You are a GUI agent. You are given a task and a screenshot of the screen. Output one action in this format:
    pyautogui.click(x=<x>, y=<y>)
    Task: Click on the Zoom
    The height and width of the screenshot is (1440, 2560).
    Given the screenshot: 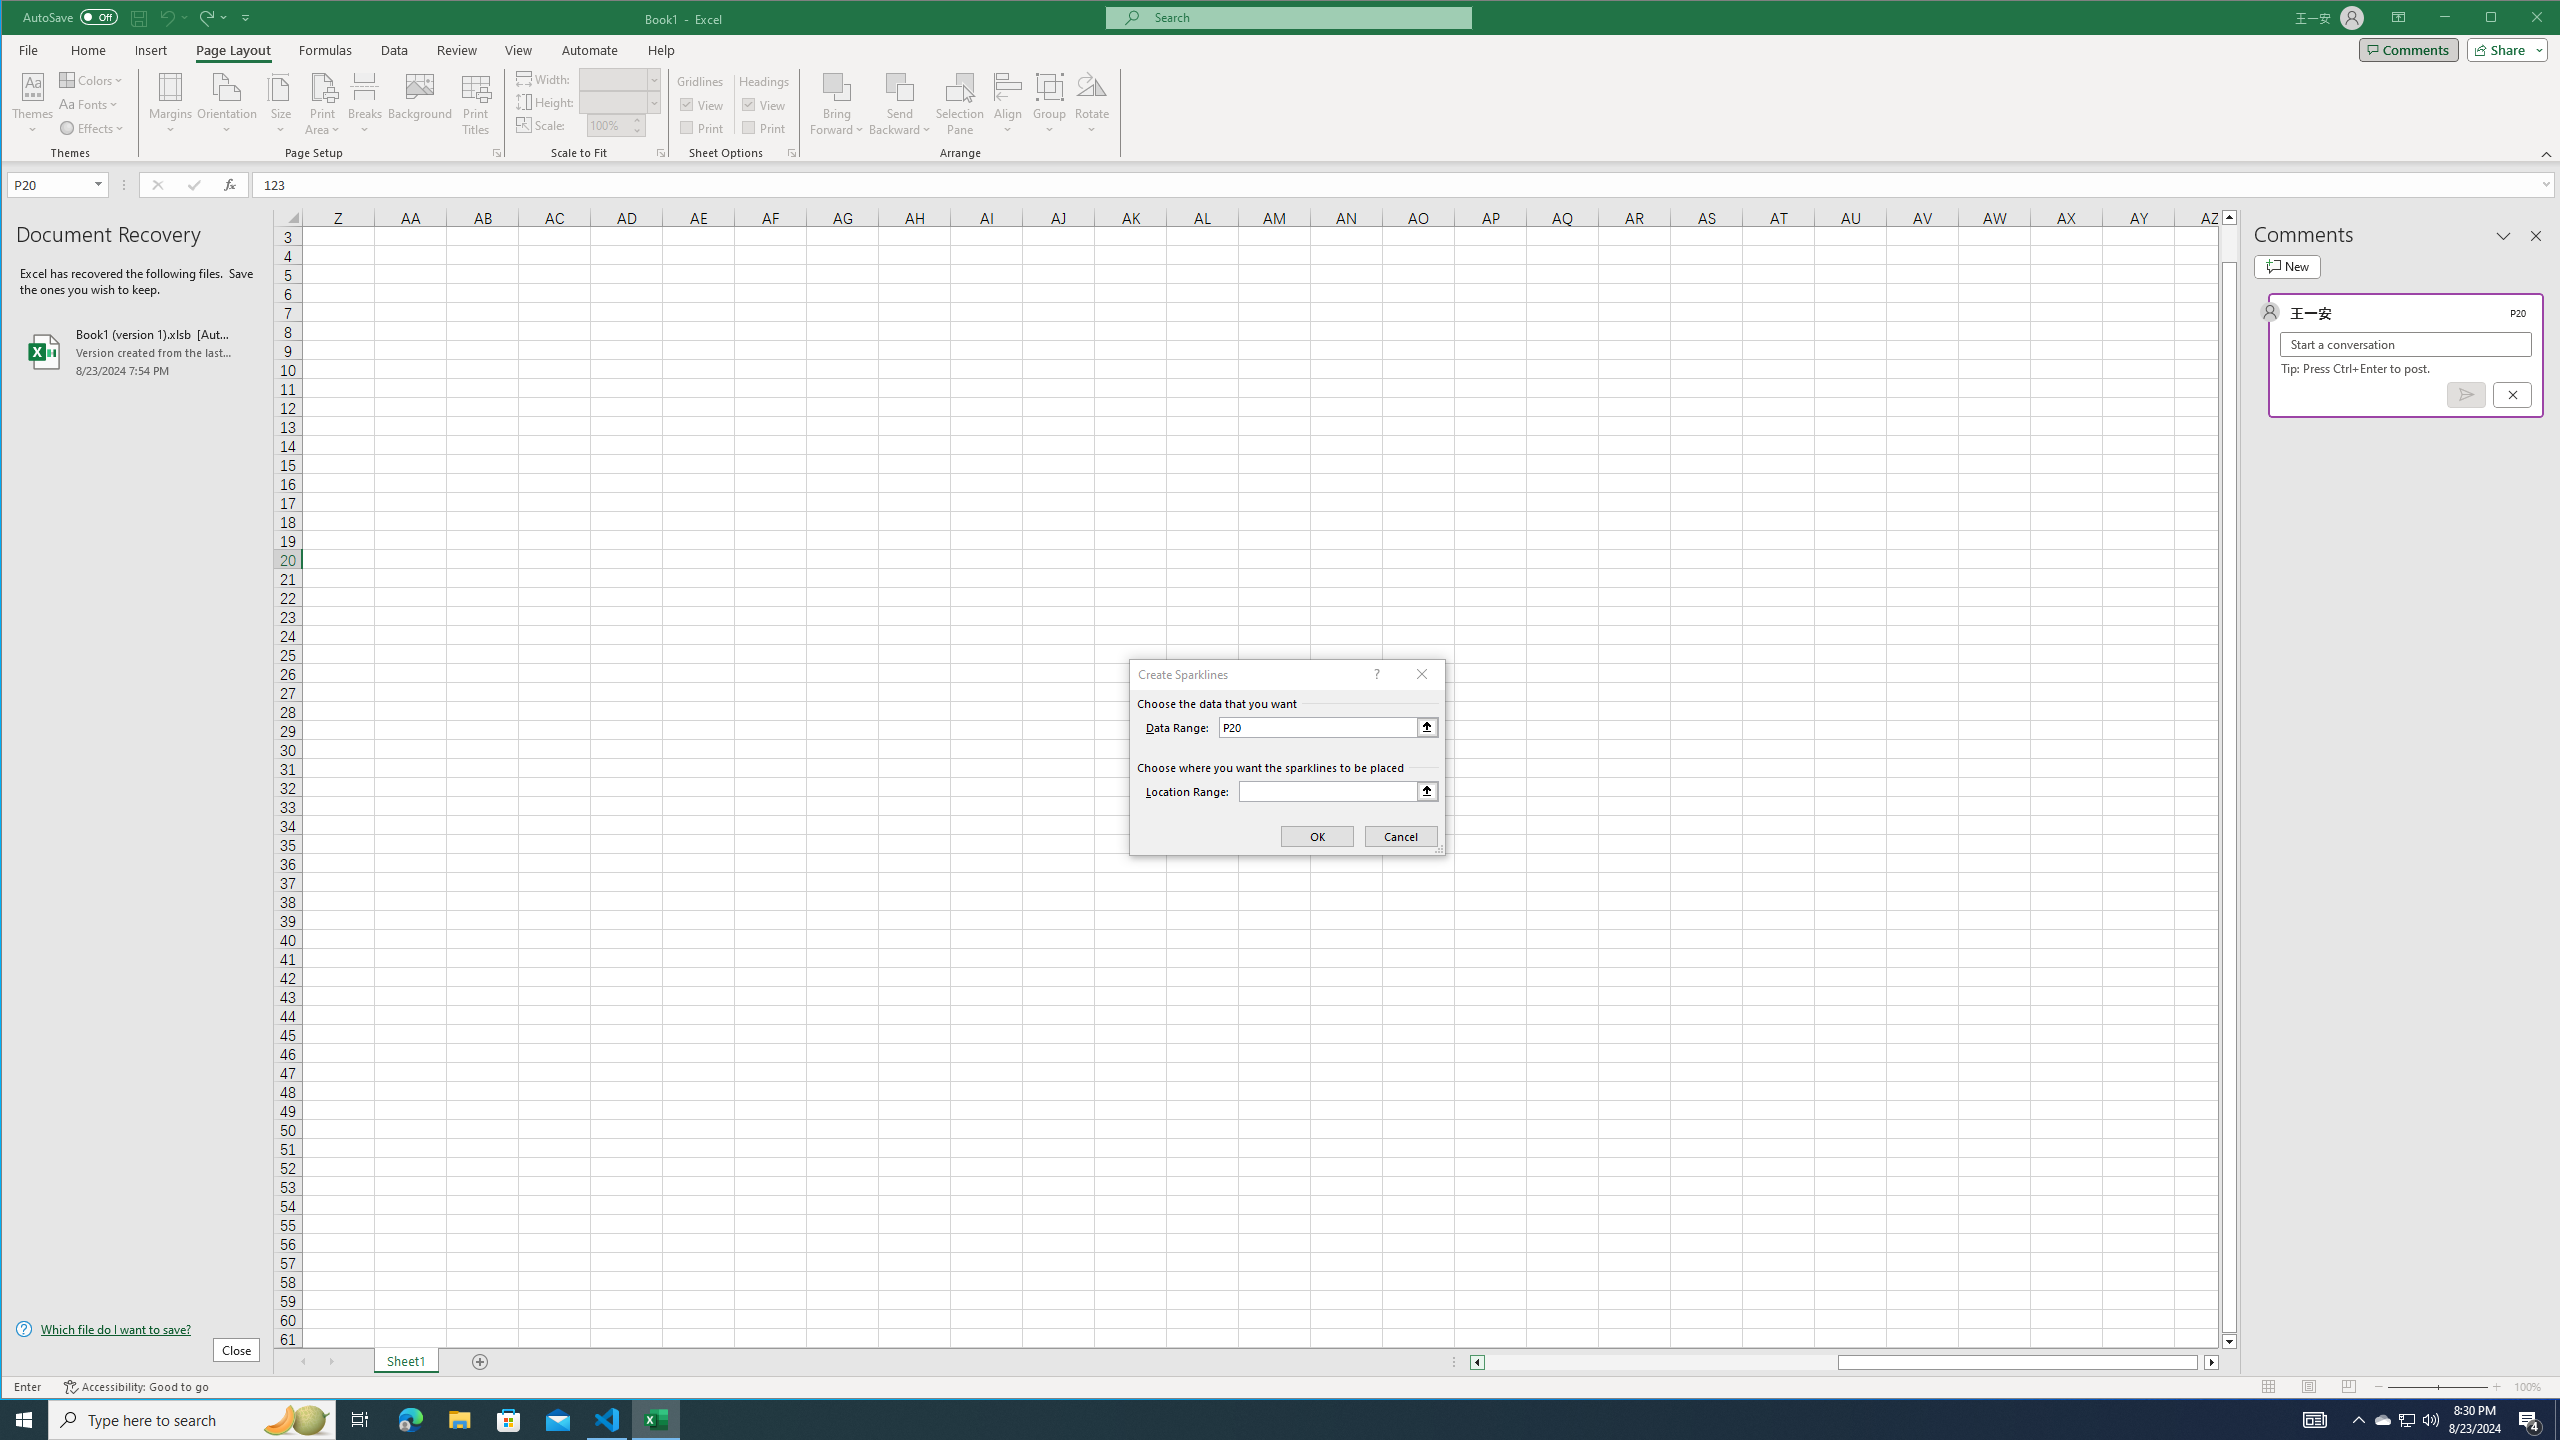 What is the action you would take?
    pyautogui.click(x=2438, y=1387)
    